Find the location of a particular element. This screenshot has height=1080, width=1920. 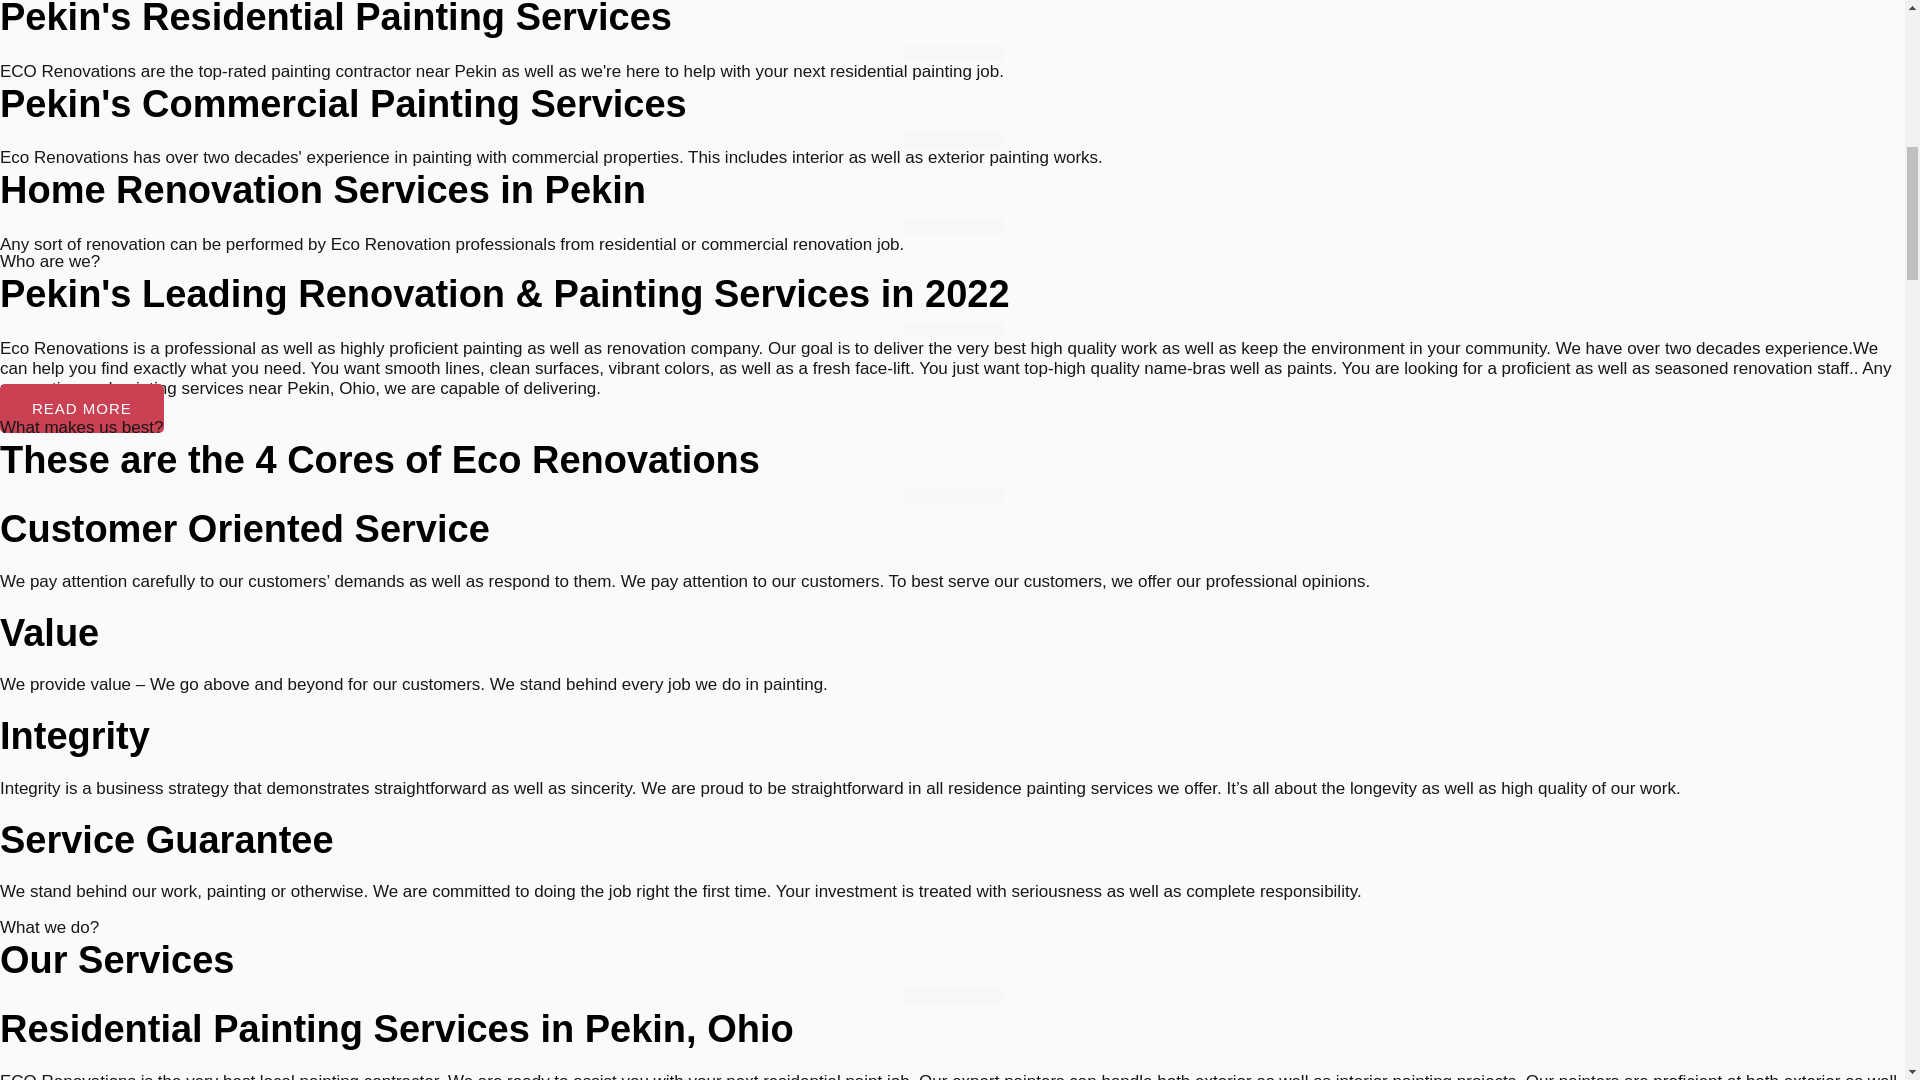

paint-yellow-for-pages is located at coordinates (952, 138).